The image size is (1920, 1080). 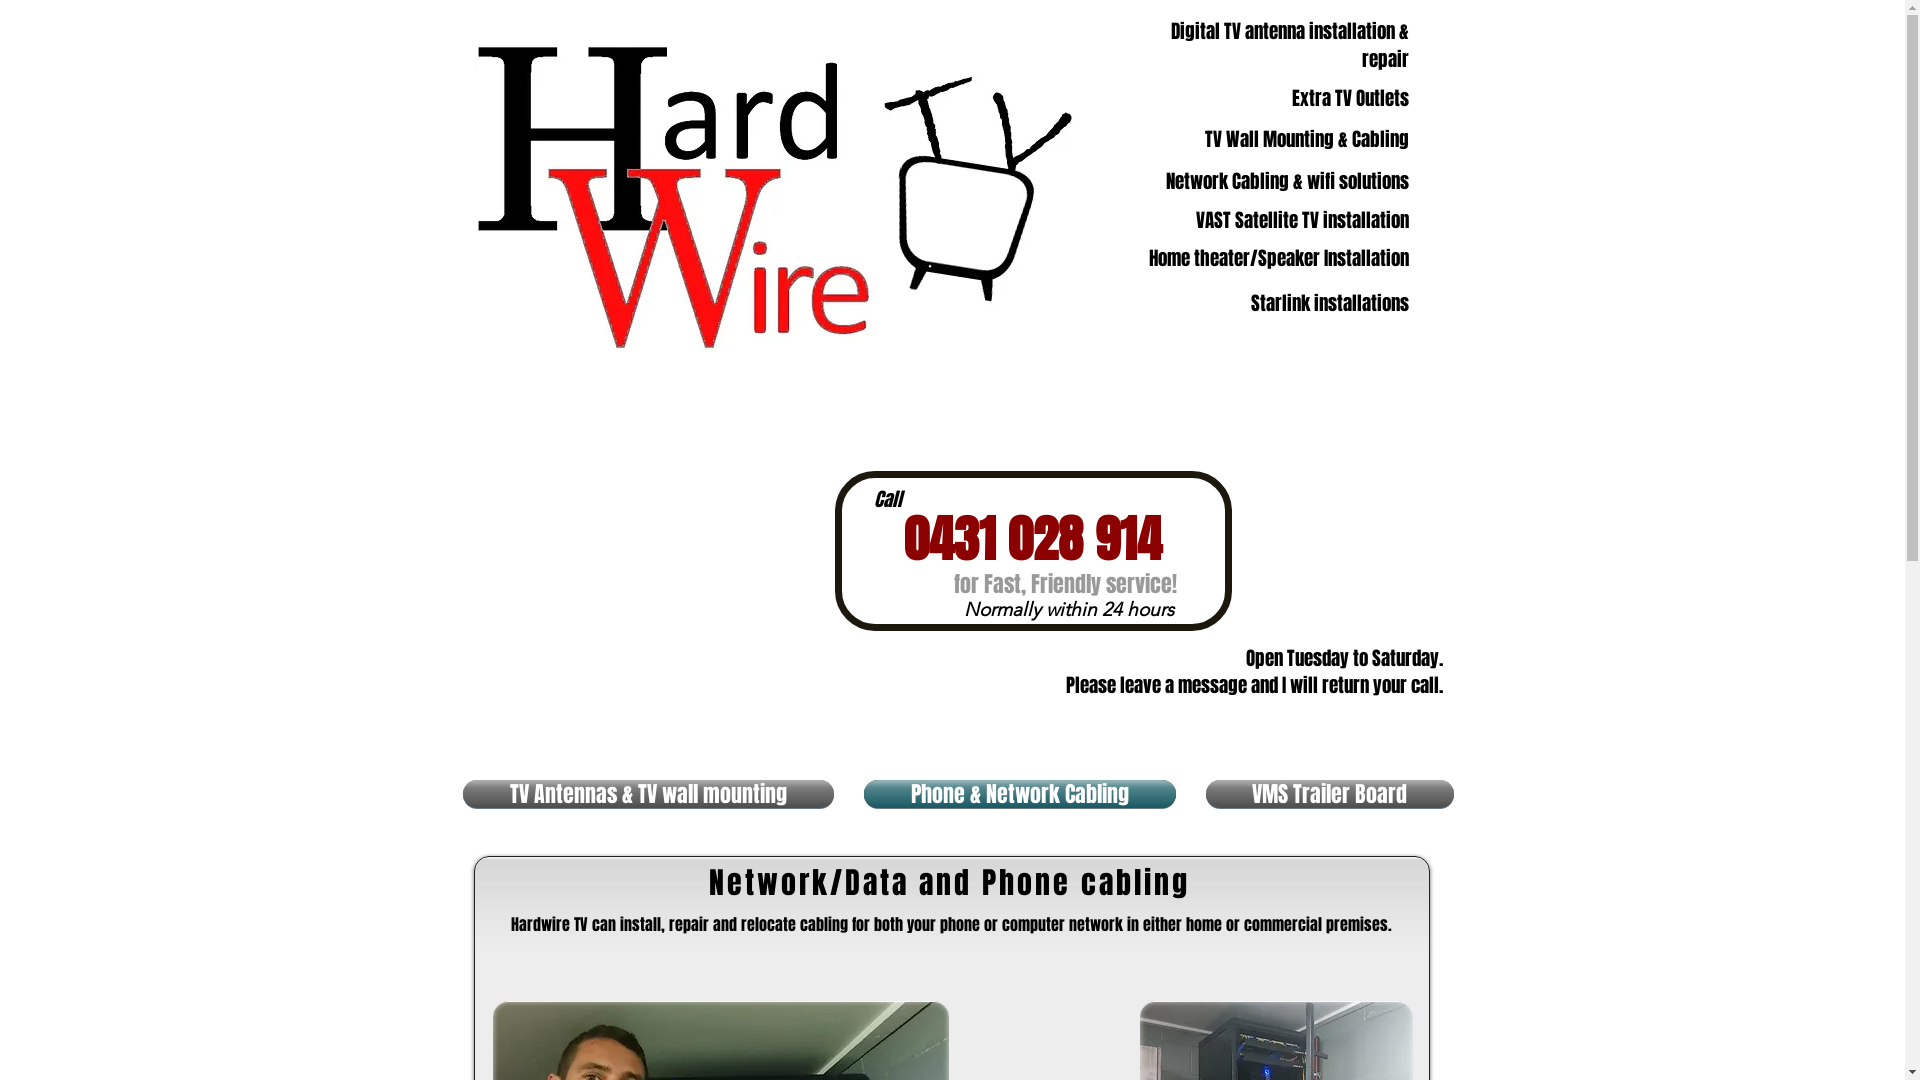 I want to click on VMS Trailer Board, so click(x=1322, y=794).